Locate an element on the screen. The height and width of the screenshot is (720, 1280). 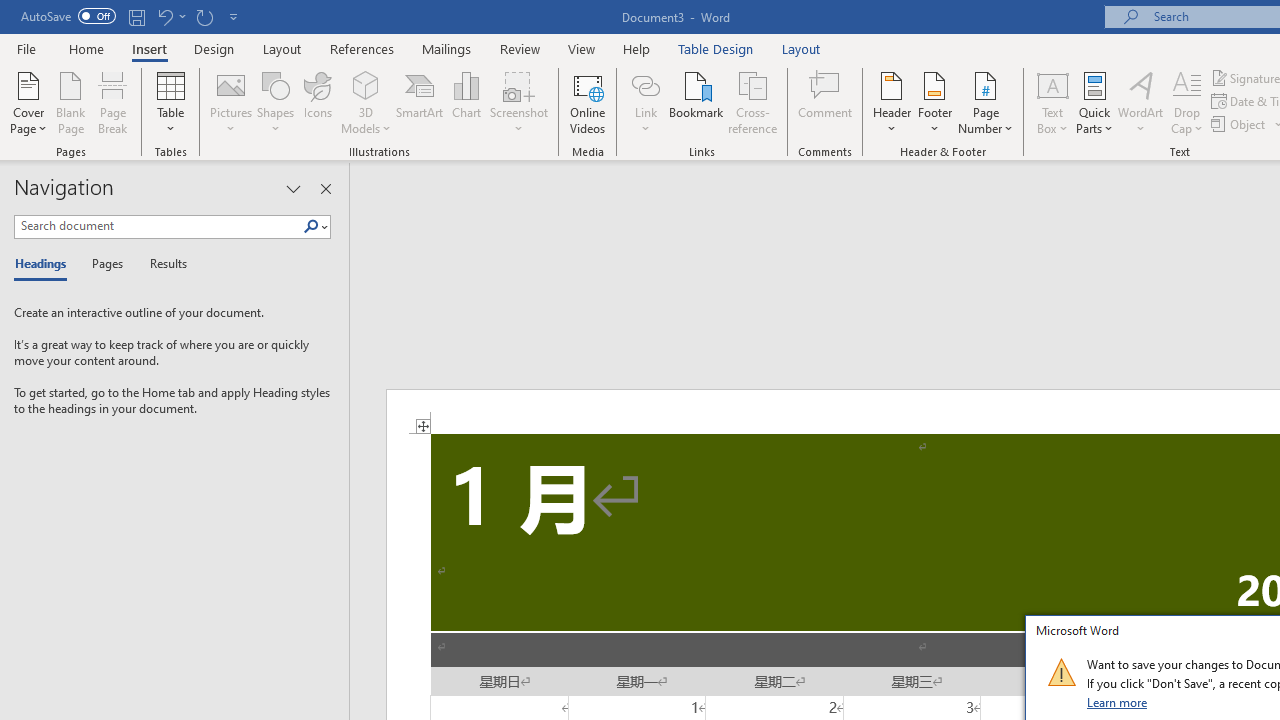
Online Videos... is located at coordinates (588, 102).